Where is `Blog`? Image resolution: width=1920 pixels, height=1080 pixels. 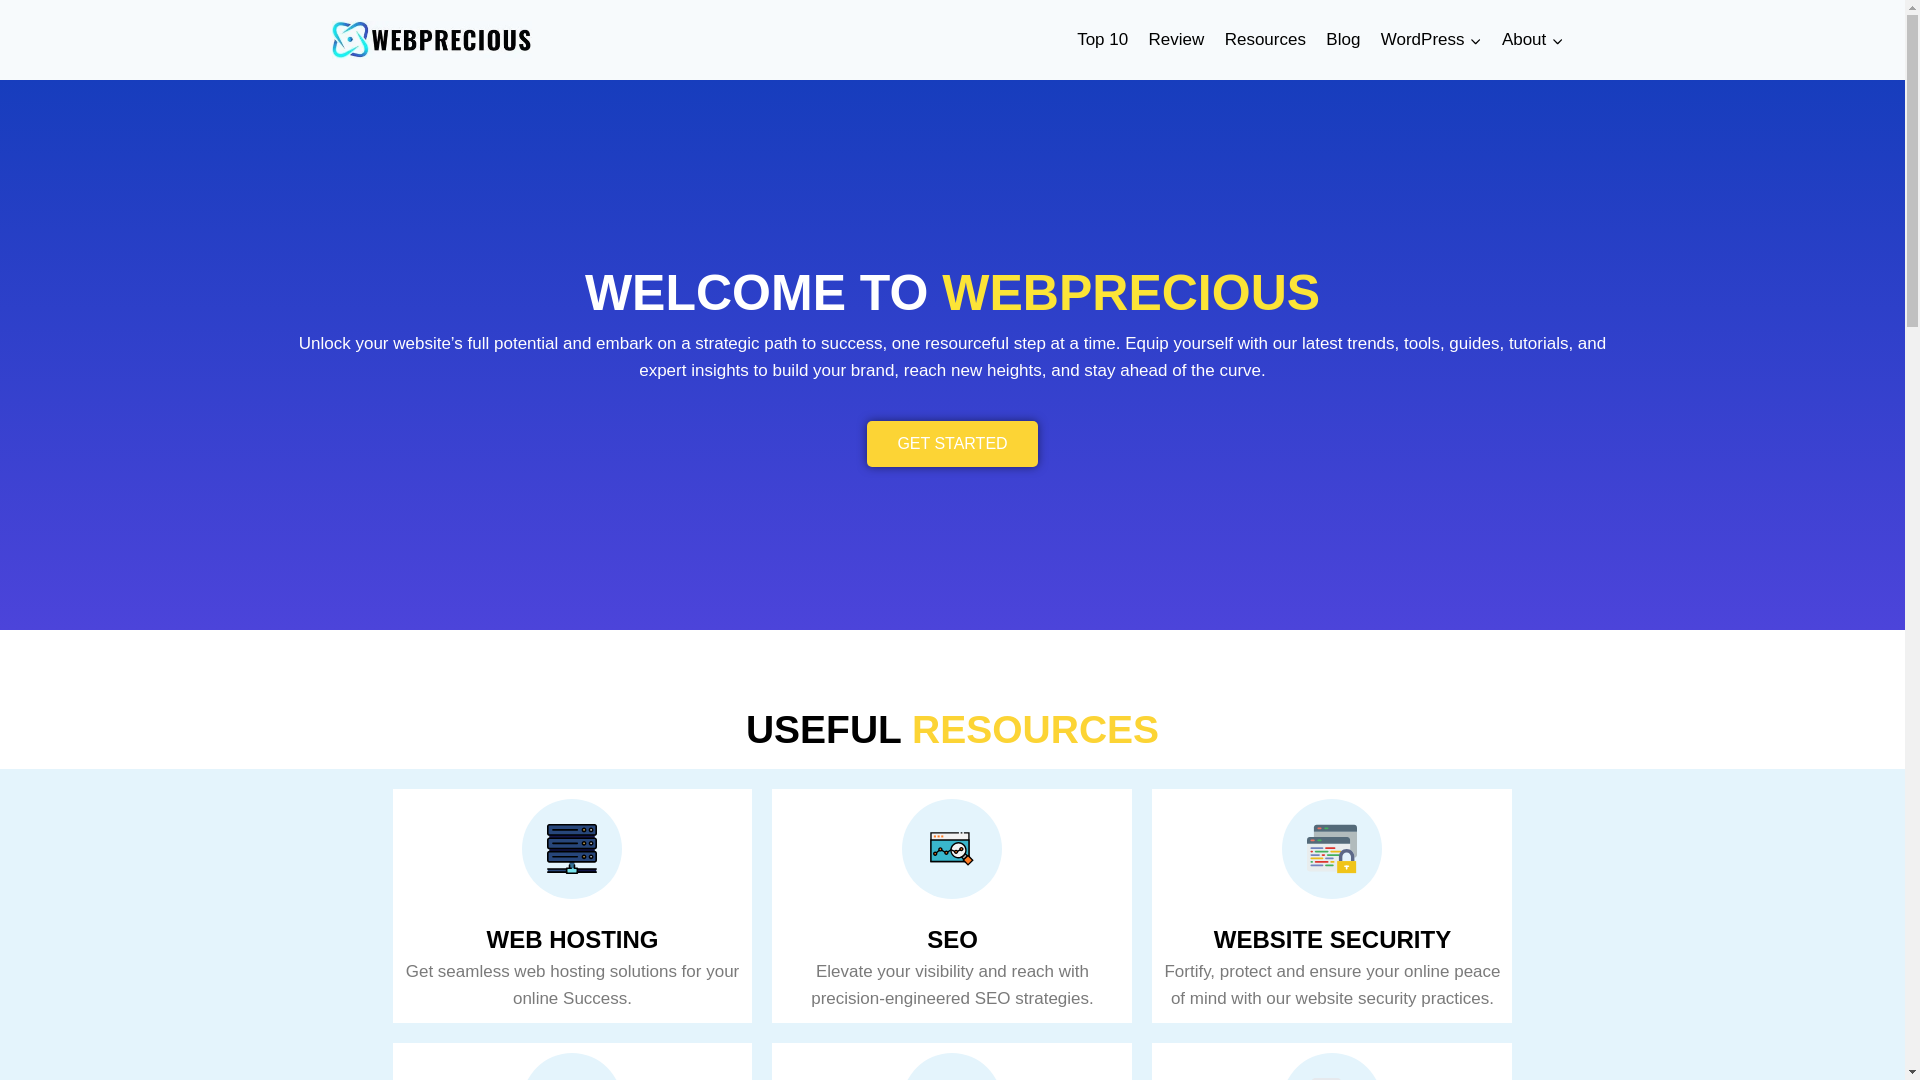
Blog is located at coordinates (1342, 40).